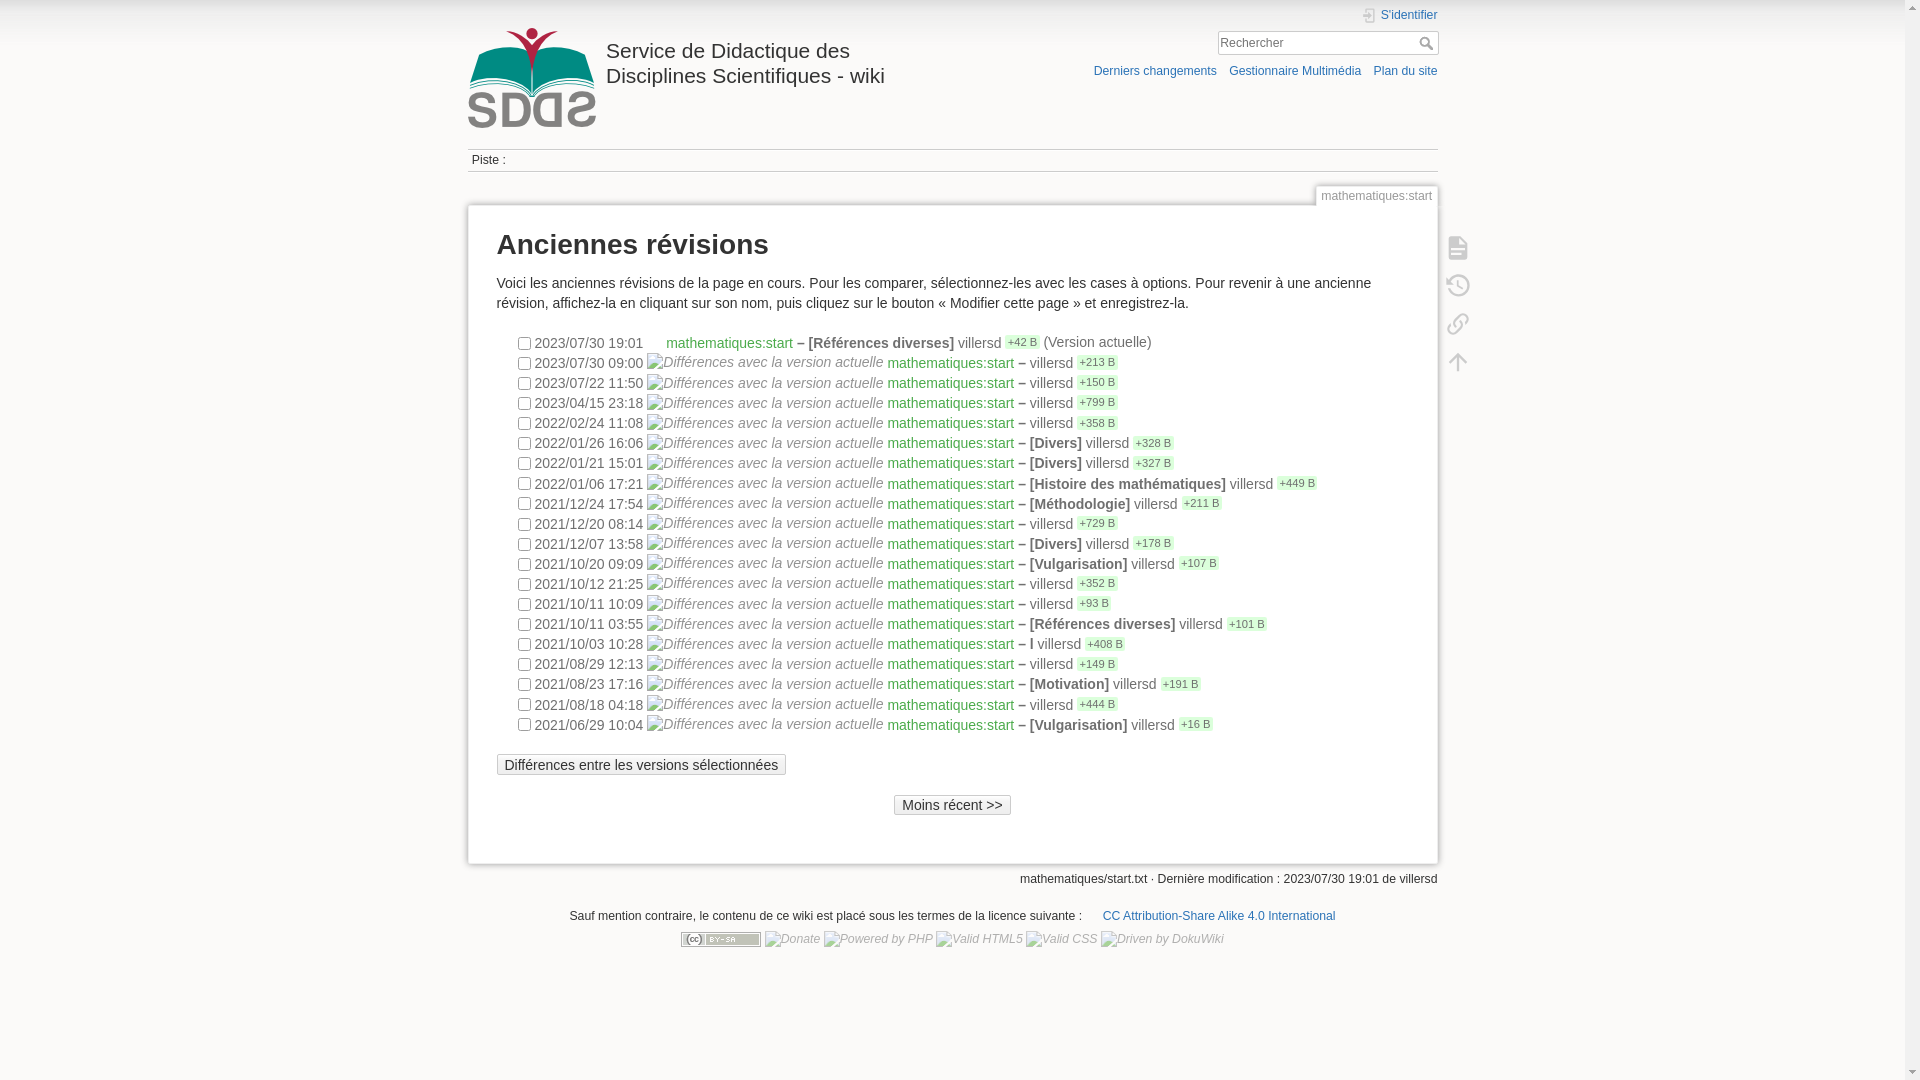 The width and height of the screenshot is (1920, 1080). What do you see at coordinates (1156, 70) in the screenshot?
I see `Derniers changements` at bounding box center [1156, 70].